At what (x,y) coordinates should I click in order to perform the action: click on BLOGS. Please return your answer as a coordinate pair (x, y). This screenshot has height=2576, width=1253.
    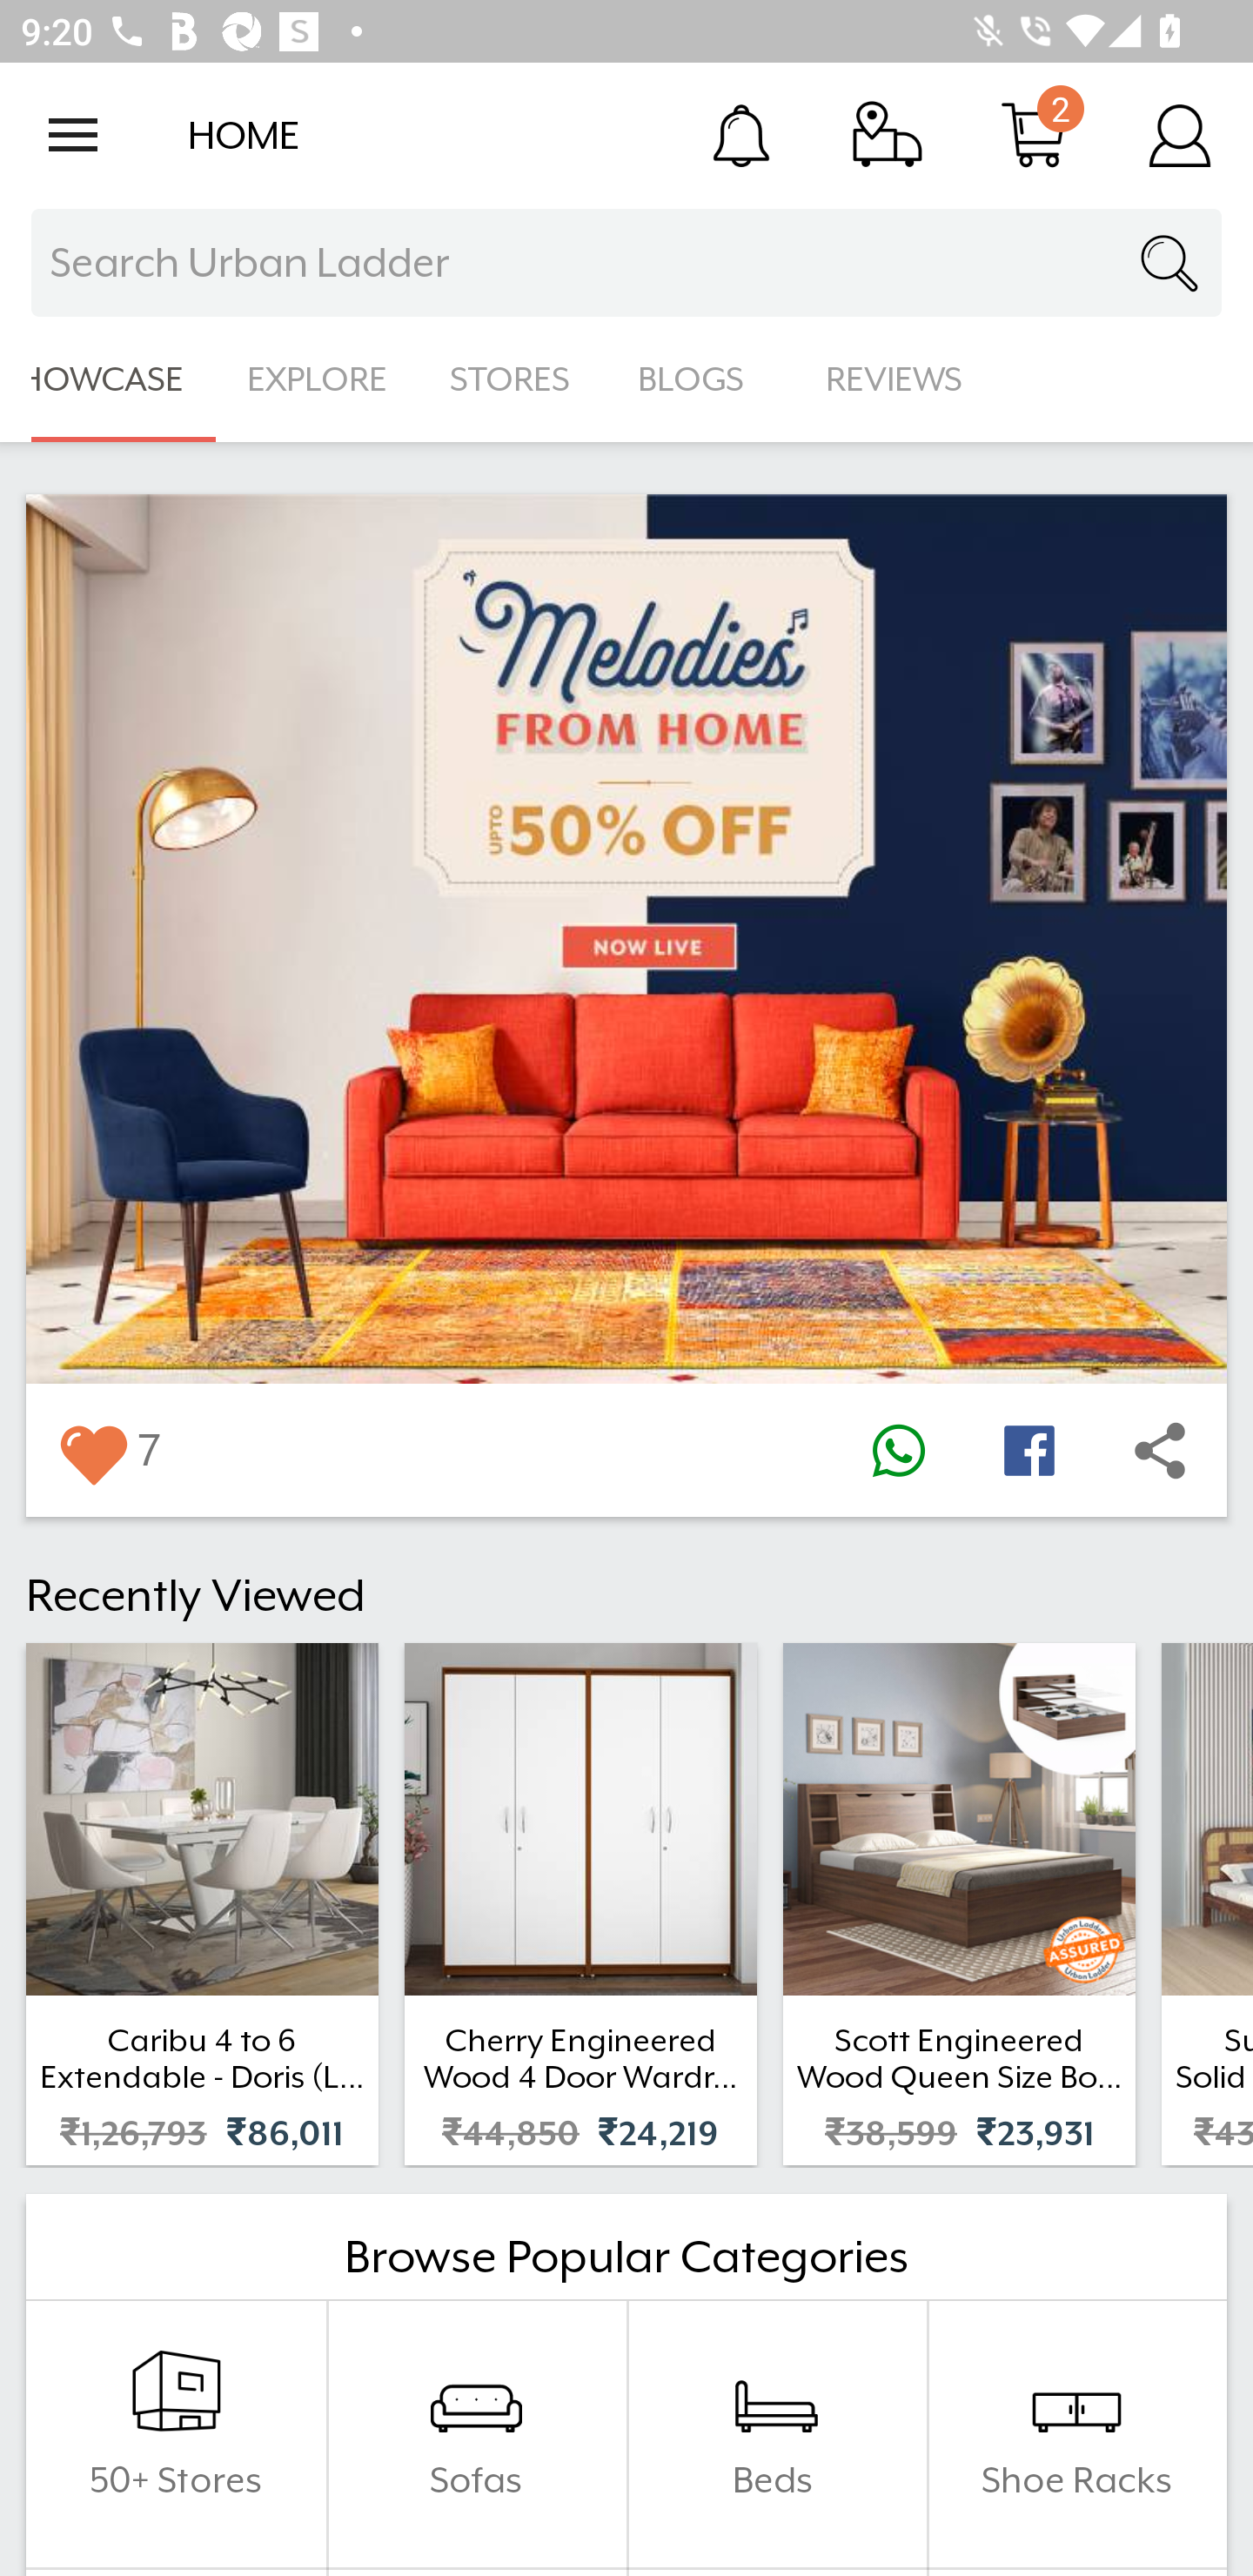
    Looking at the image, I should click on (700, 379).